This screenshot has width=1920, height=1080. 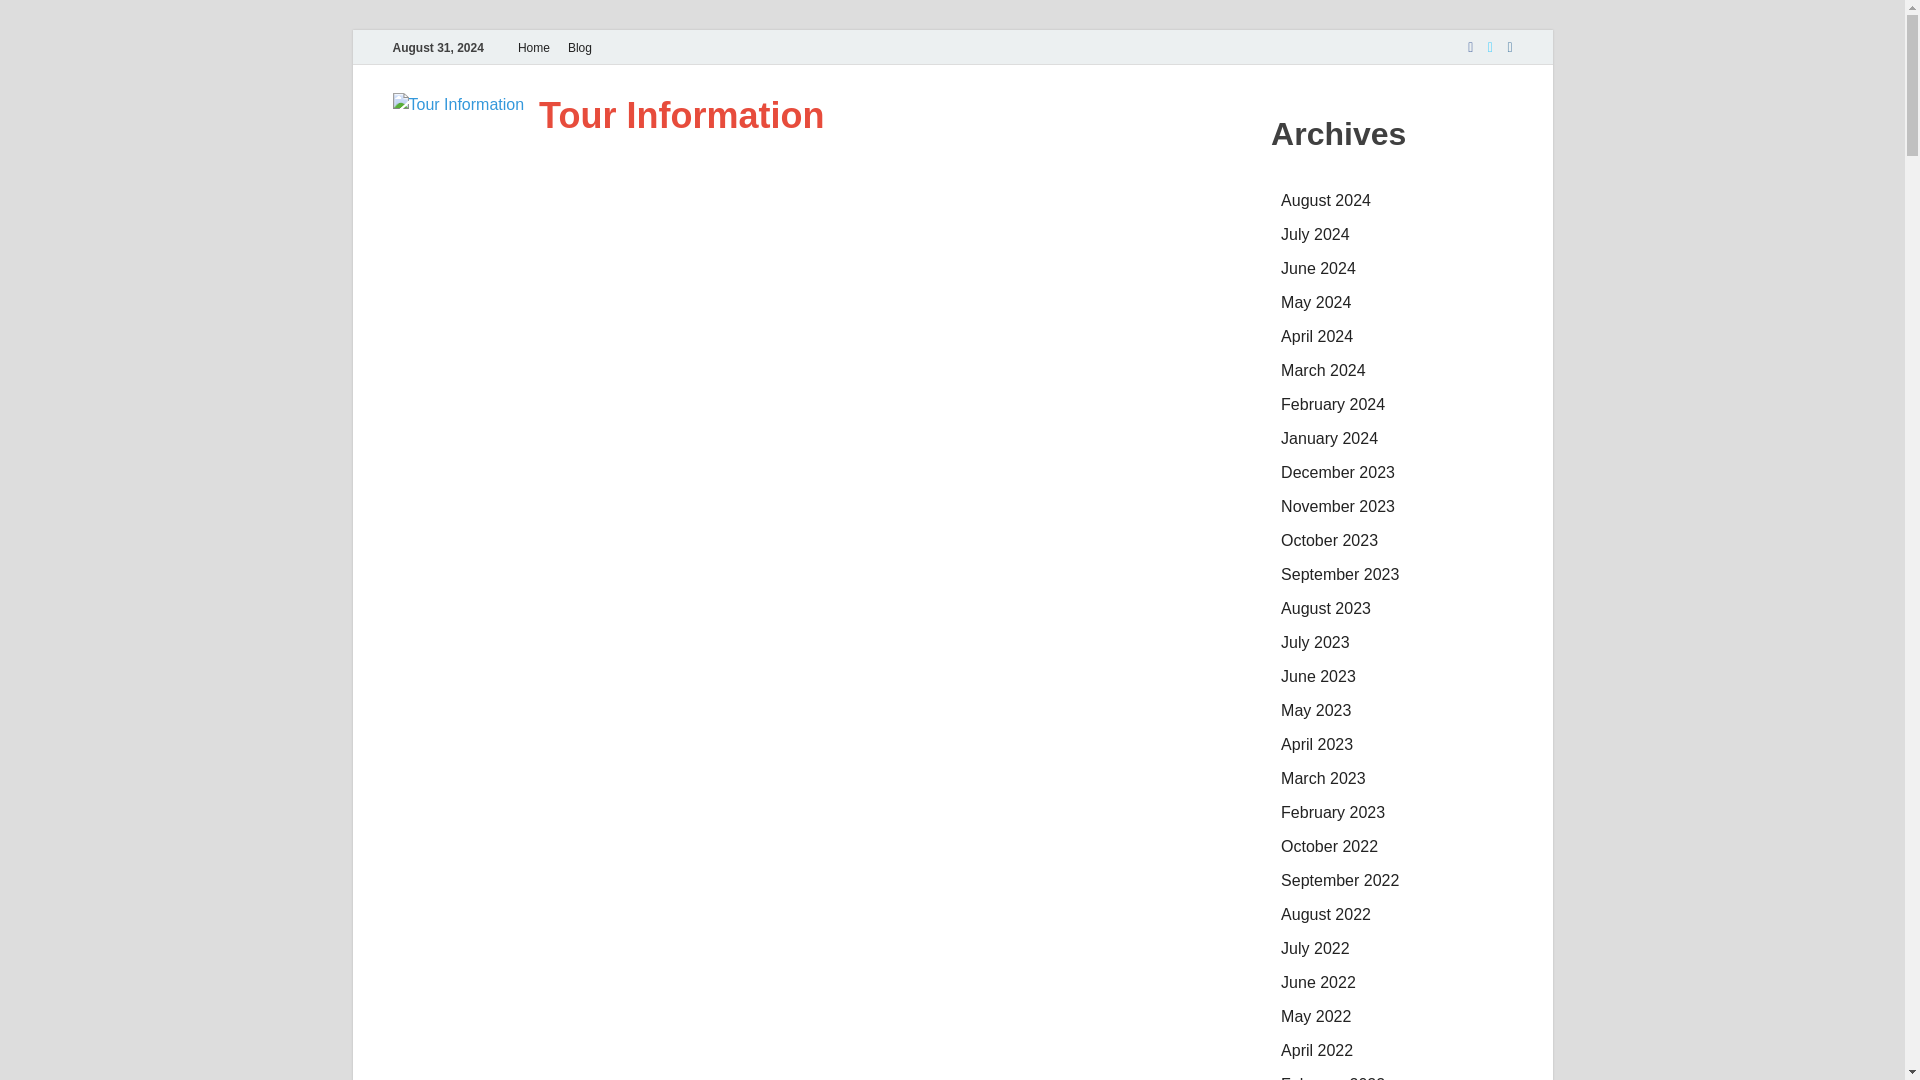 I want to click on June 2023, so click(x=1318, y=676).